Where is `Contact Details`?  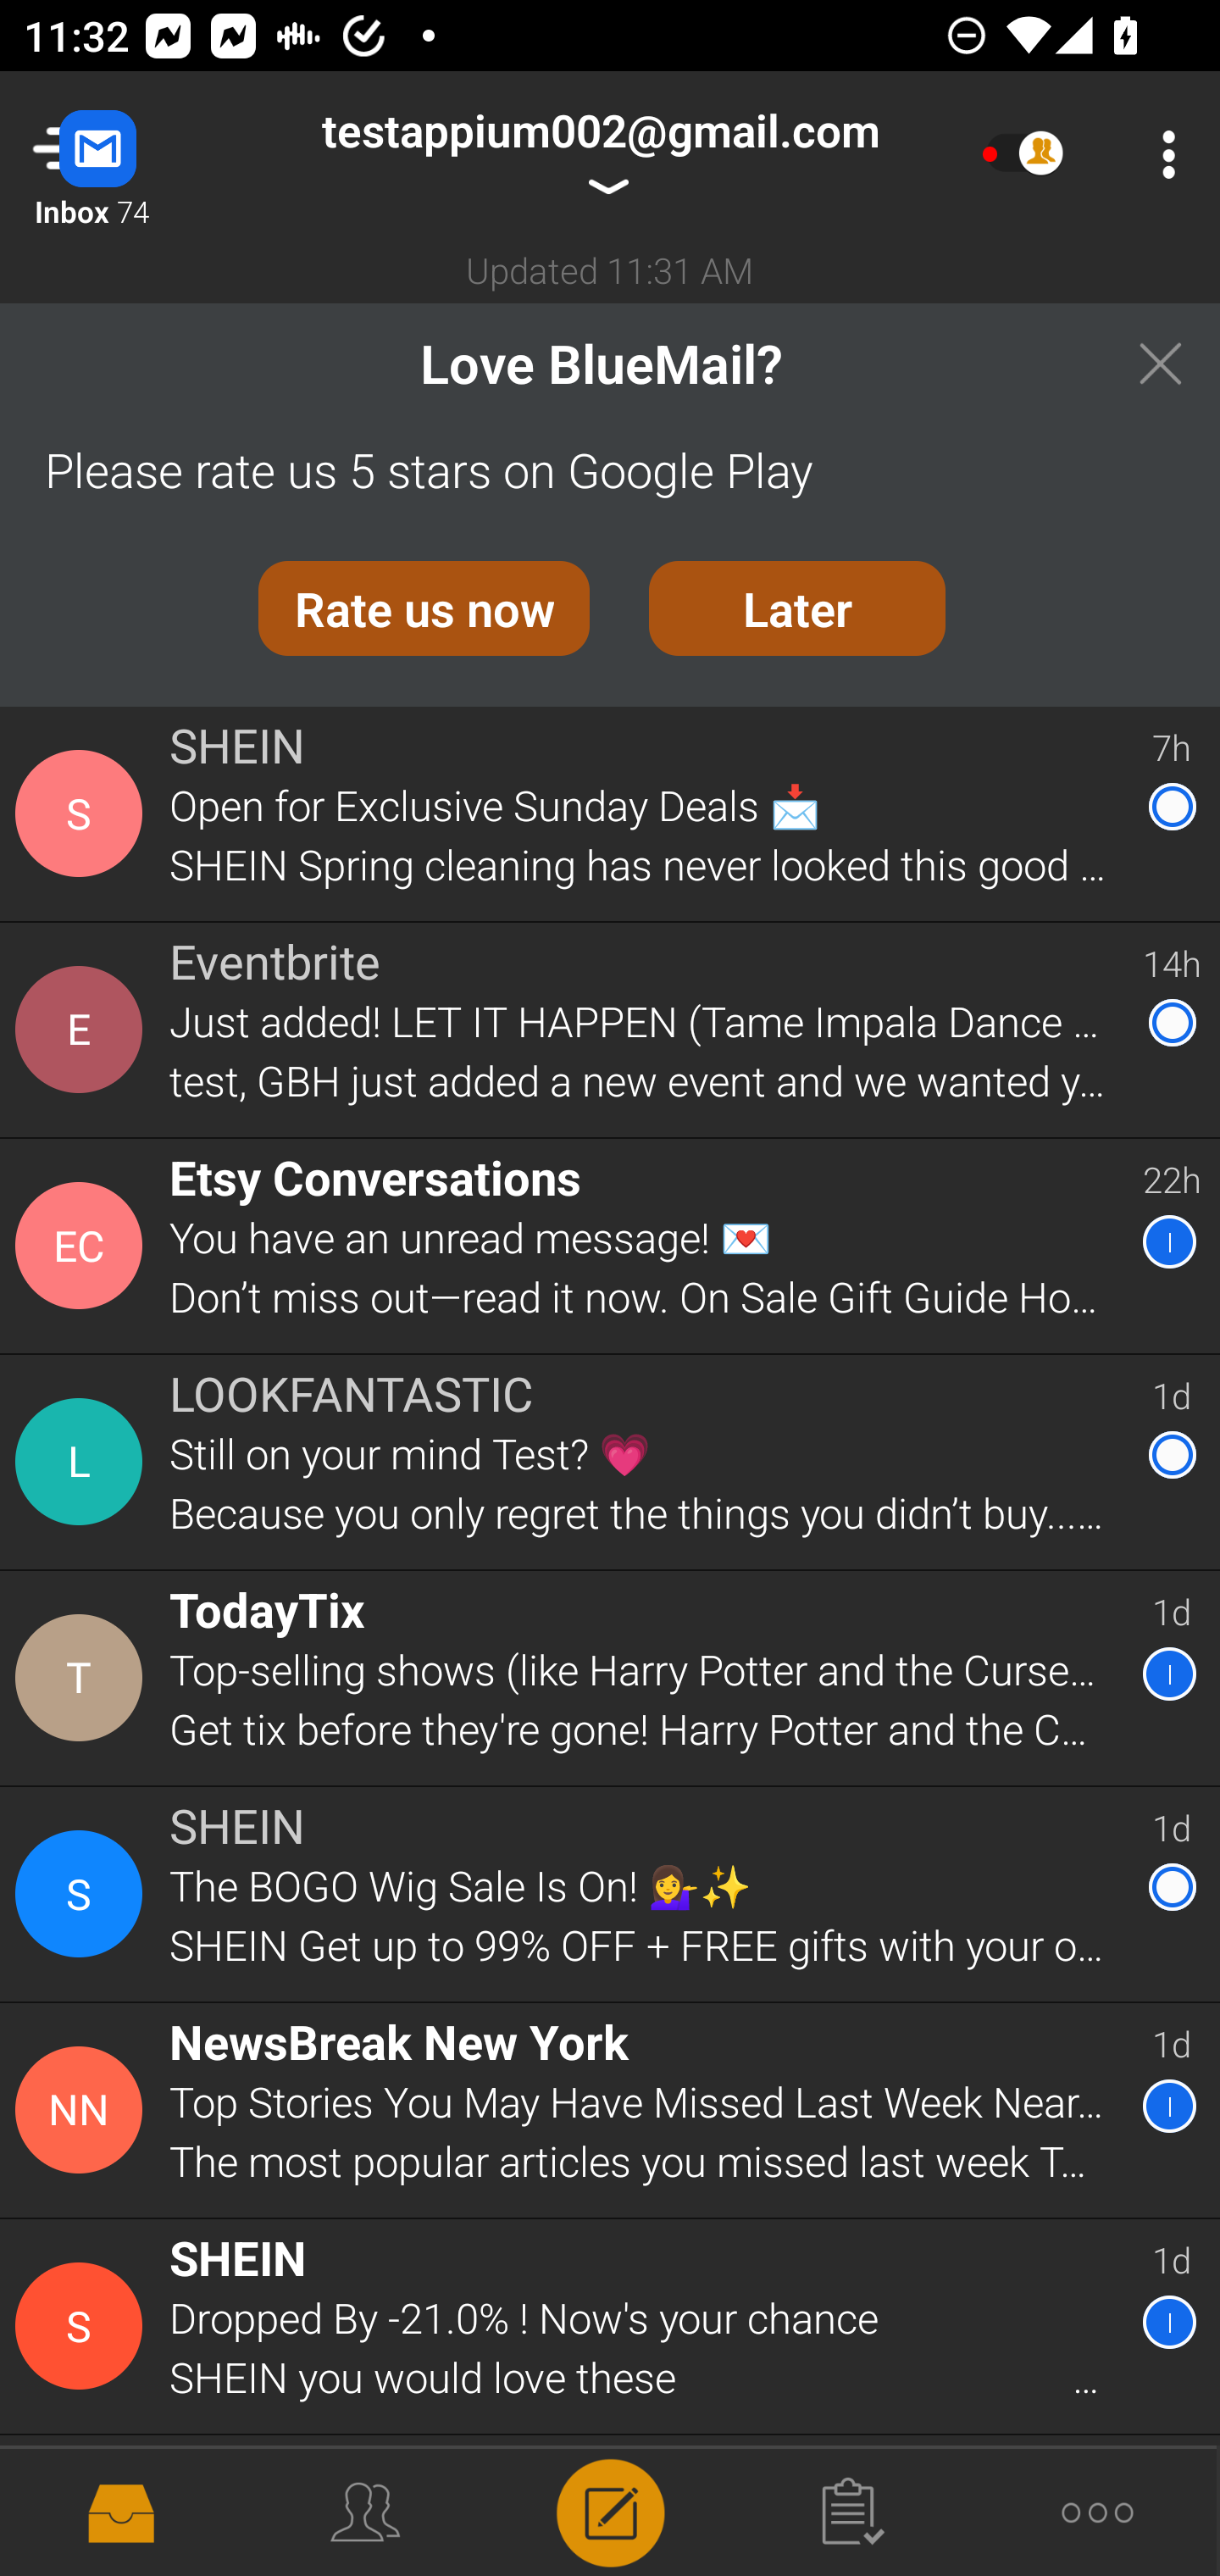
Contact Details is located at coordinates (83, 1246).